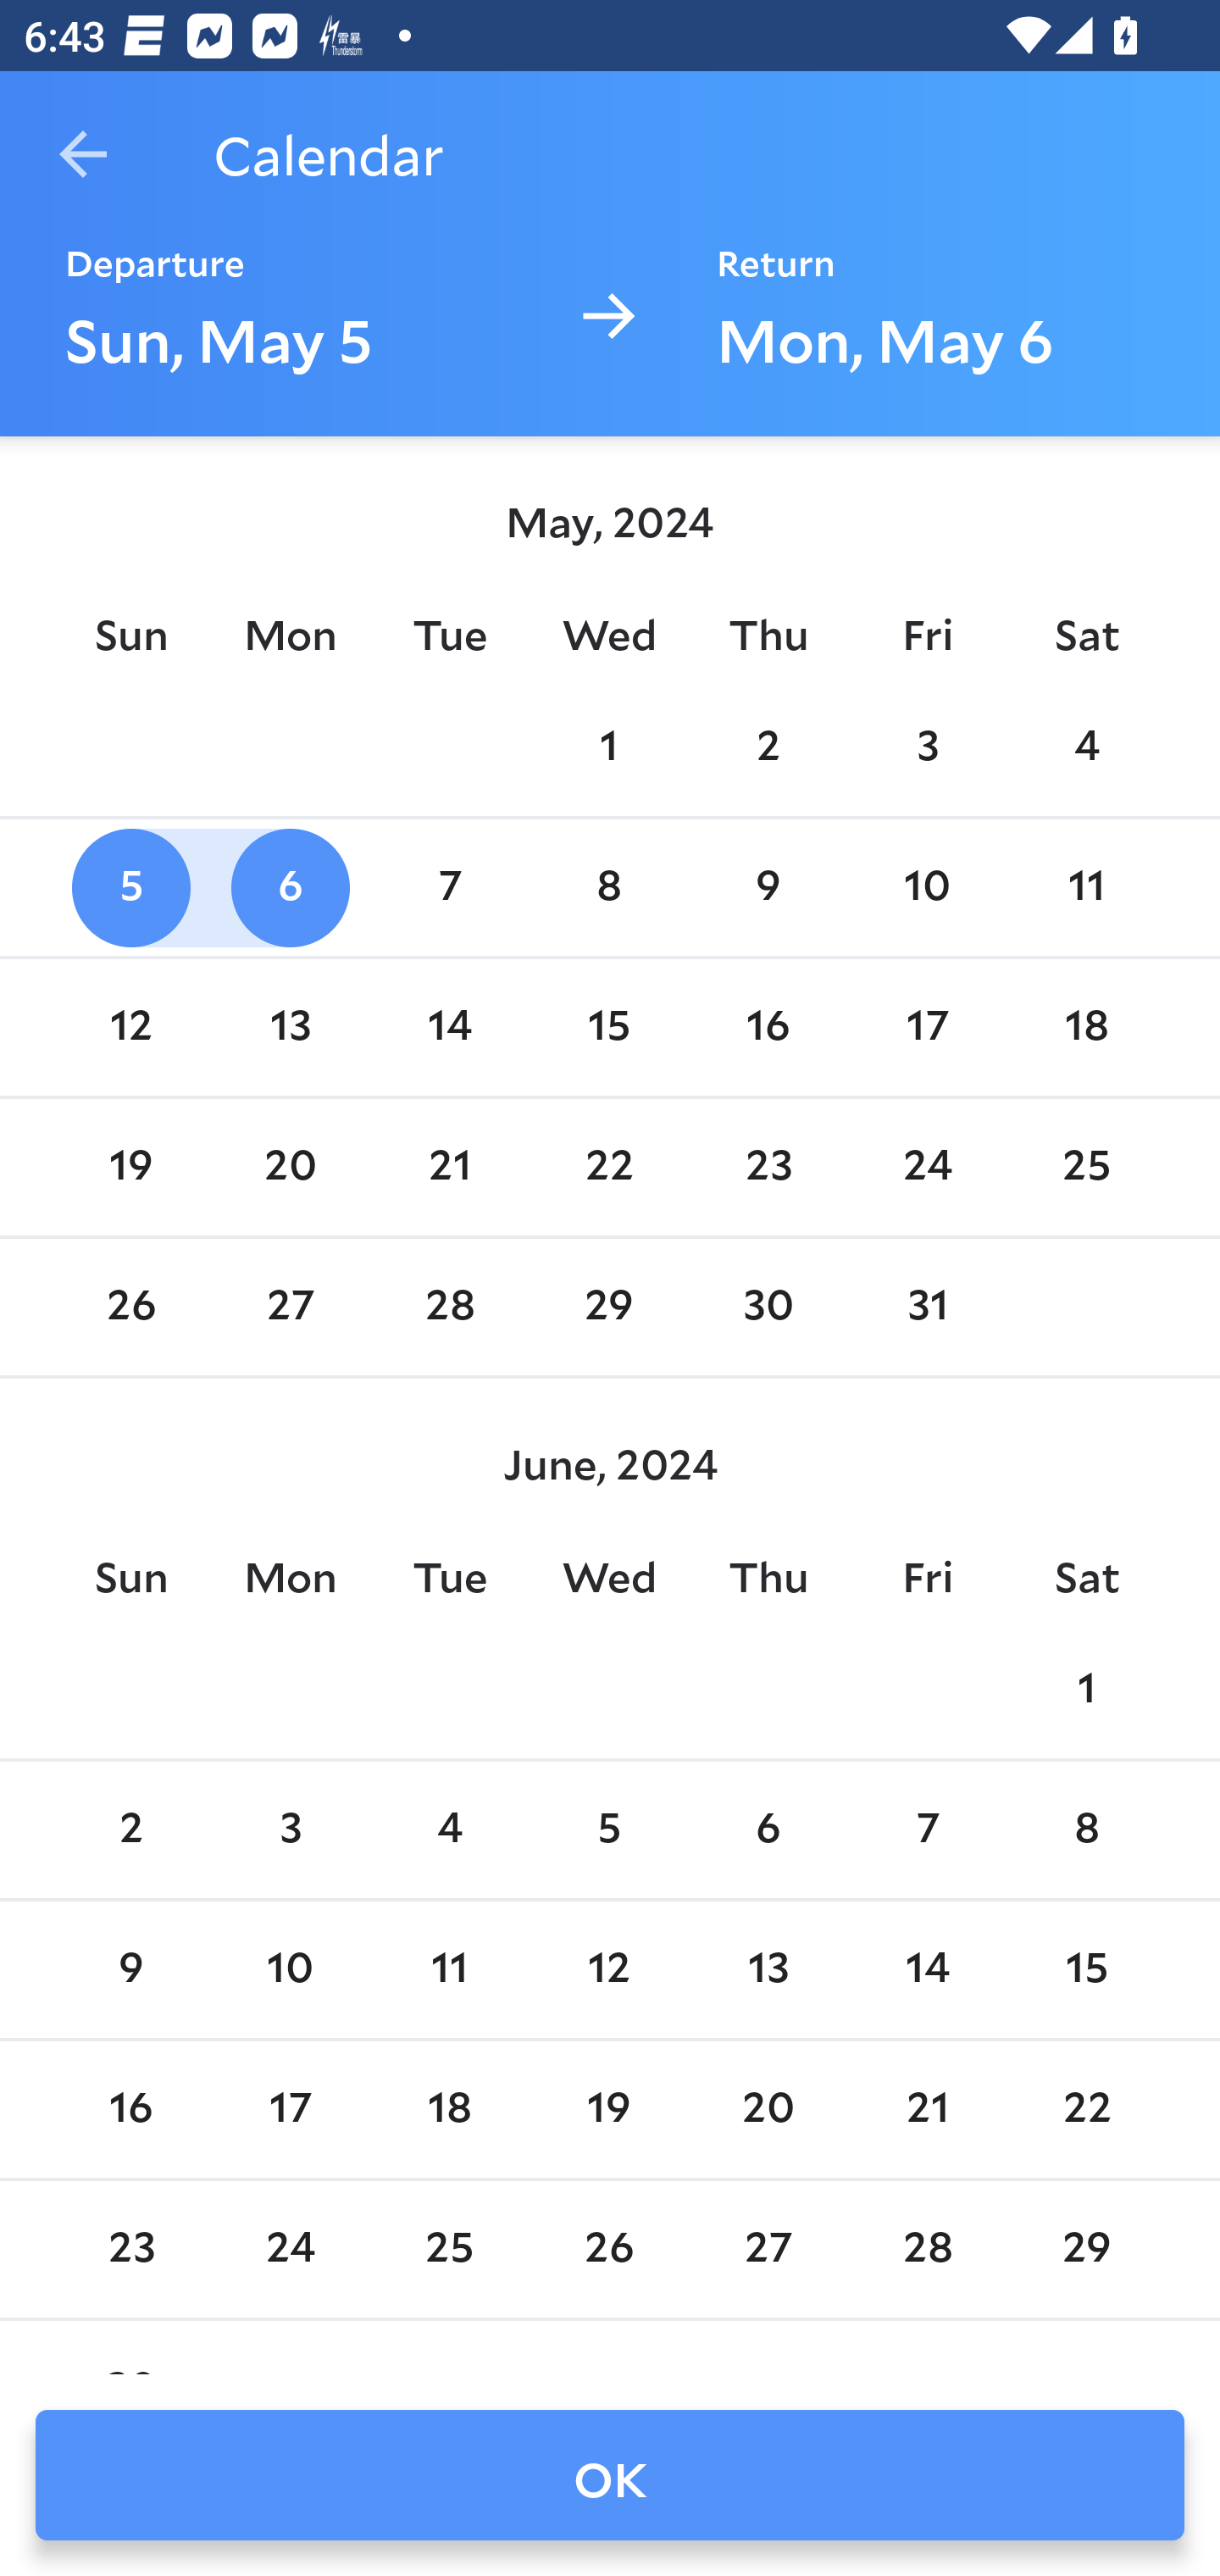 The image size is (1220, 2576). I want to click on 2, so click(768, 747).